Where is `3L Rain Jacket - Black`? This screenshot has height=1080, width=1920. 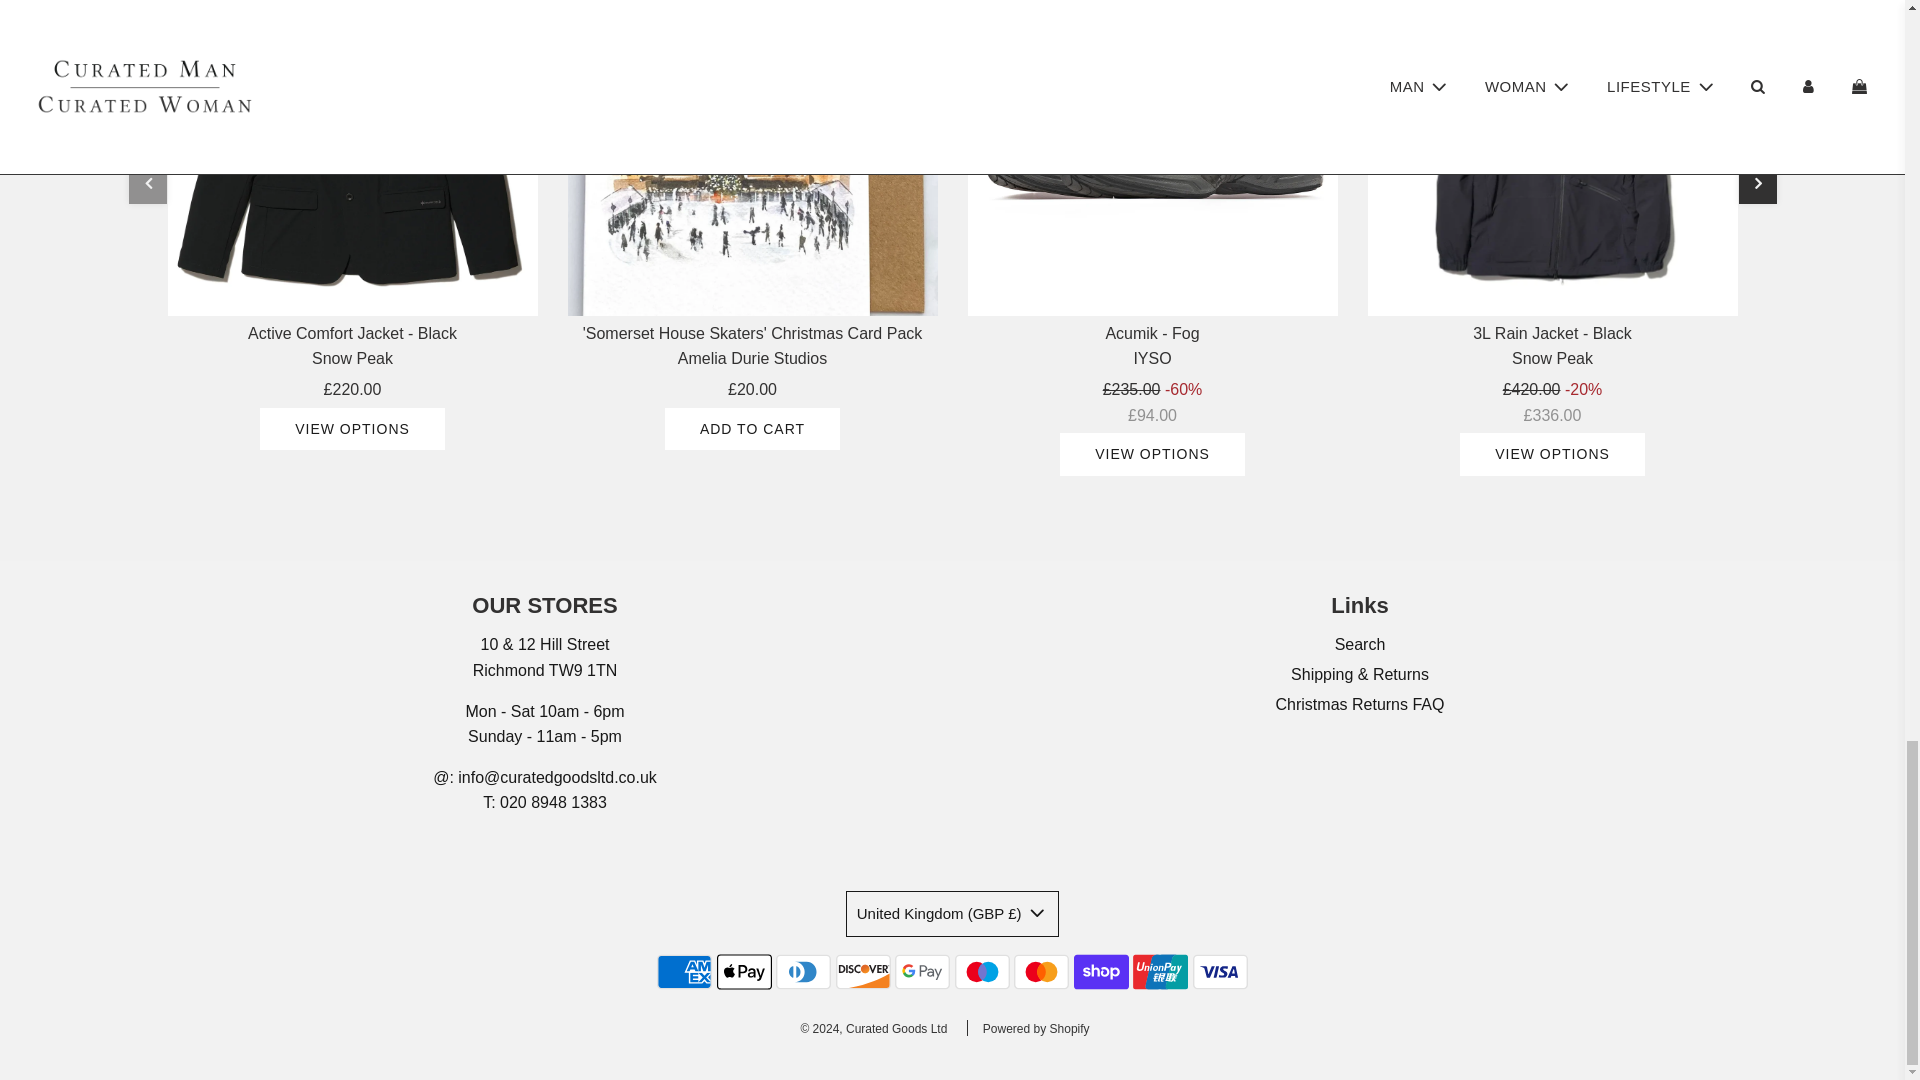
3L Rain Jacket - Black is located at coordinates (1552, 158).